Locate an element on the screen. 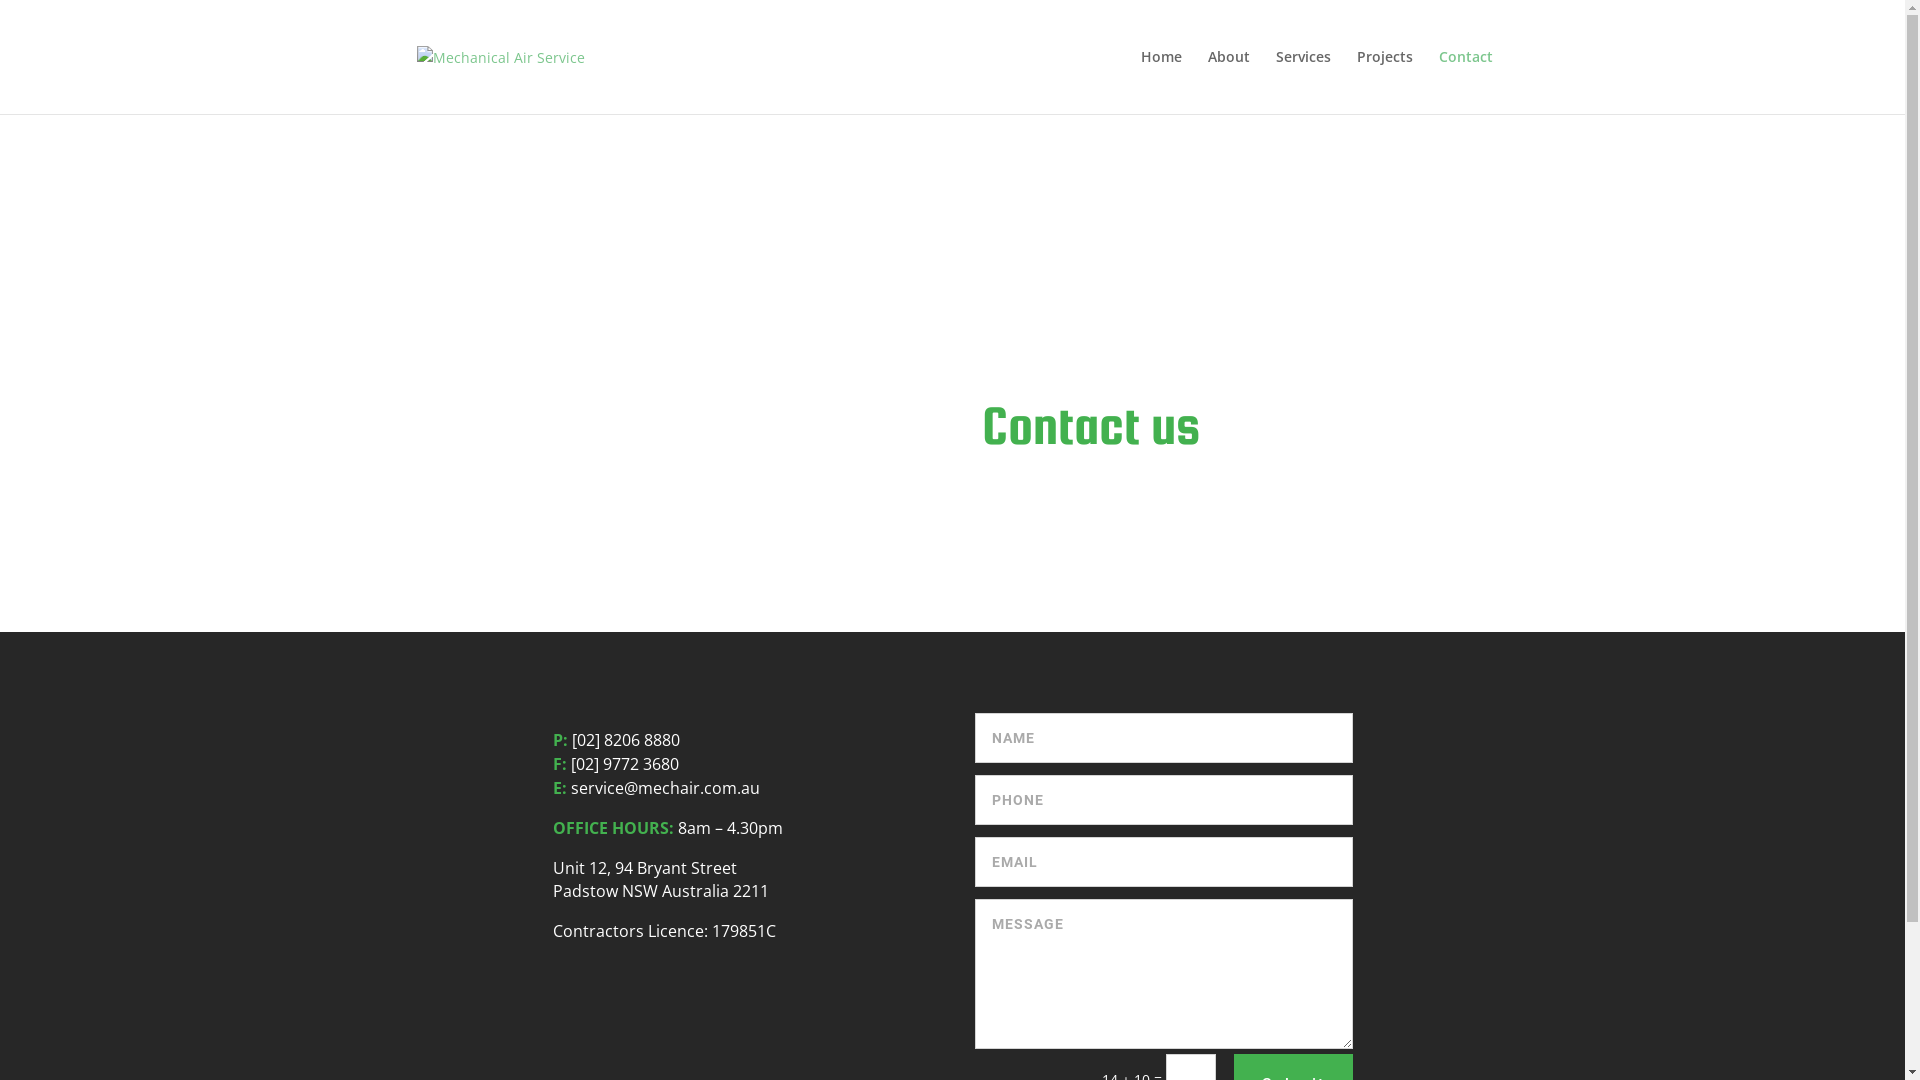  Home is located at coordinates (1160, 82).